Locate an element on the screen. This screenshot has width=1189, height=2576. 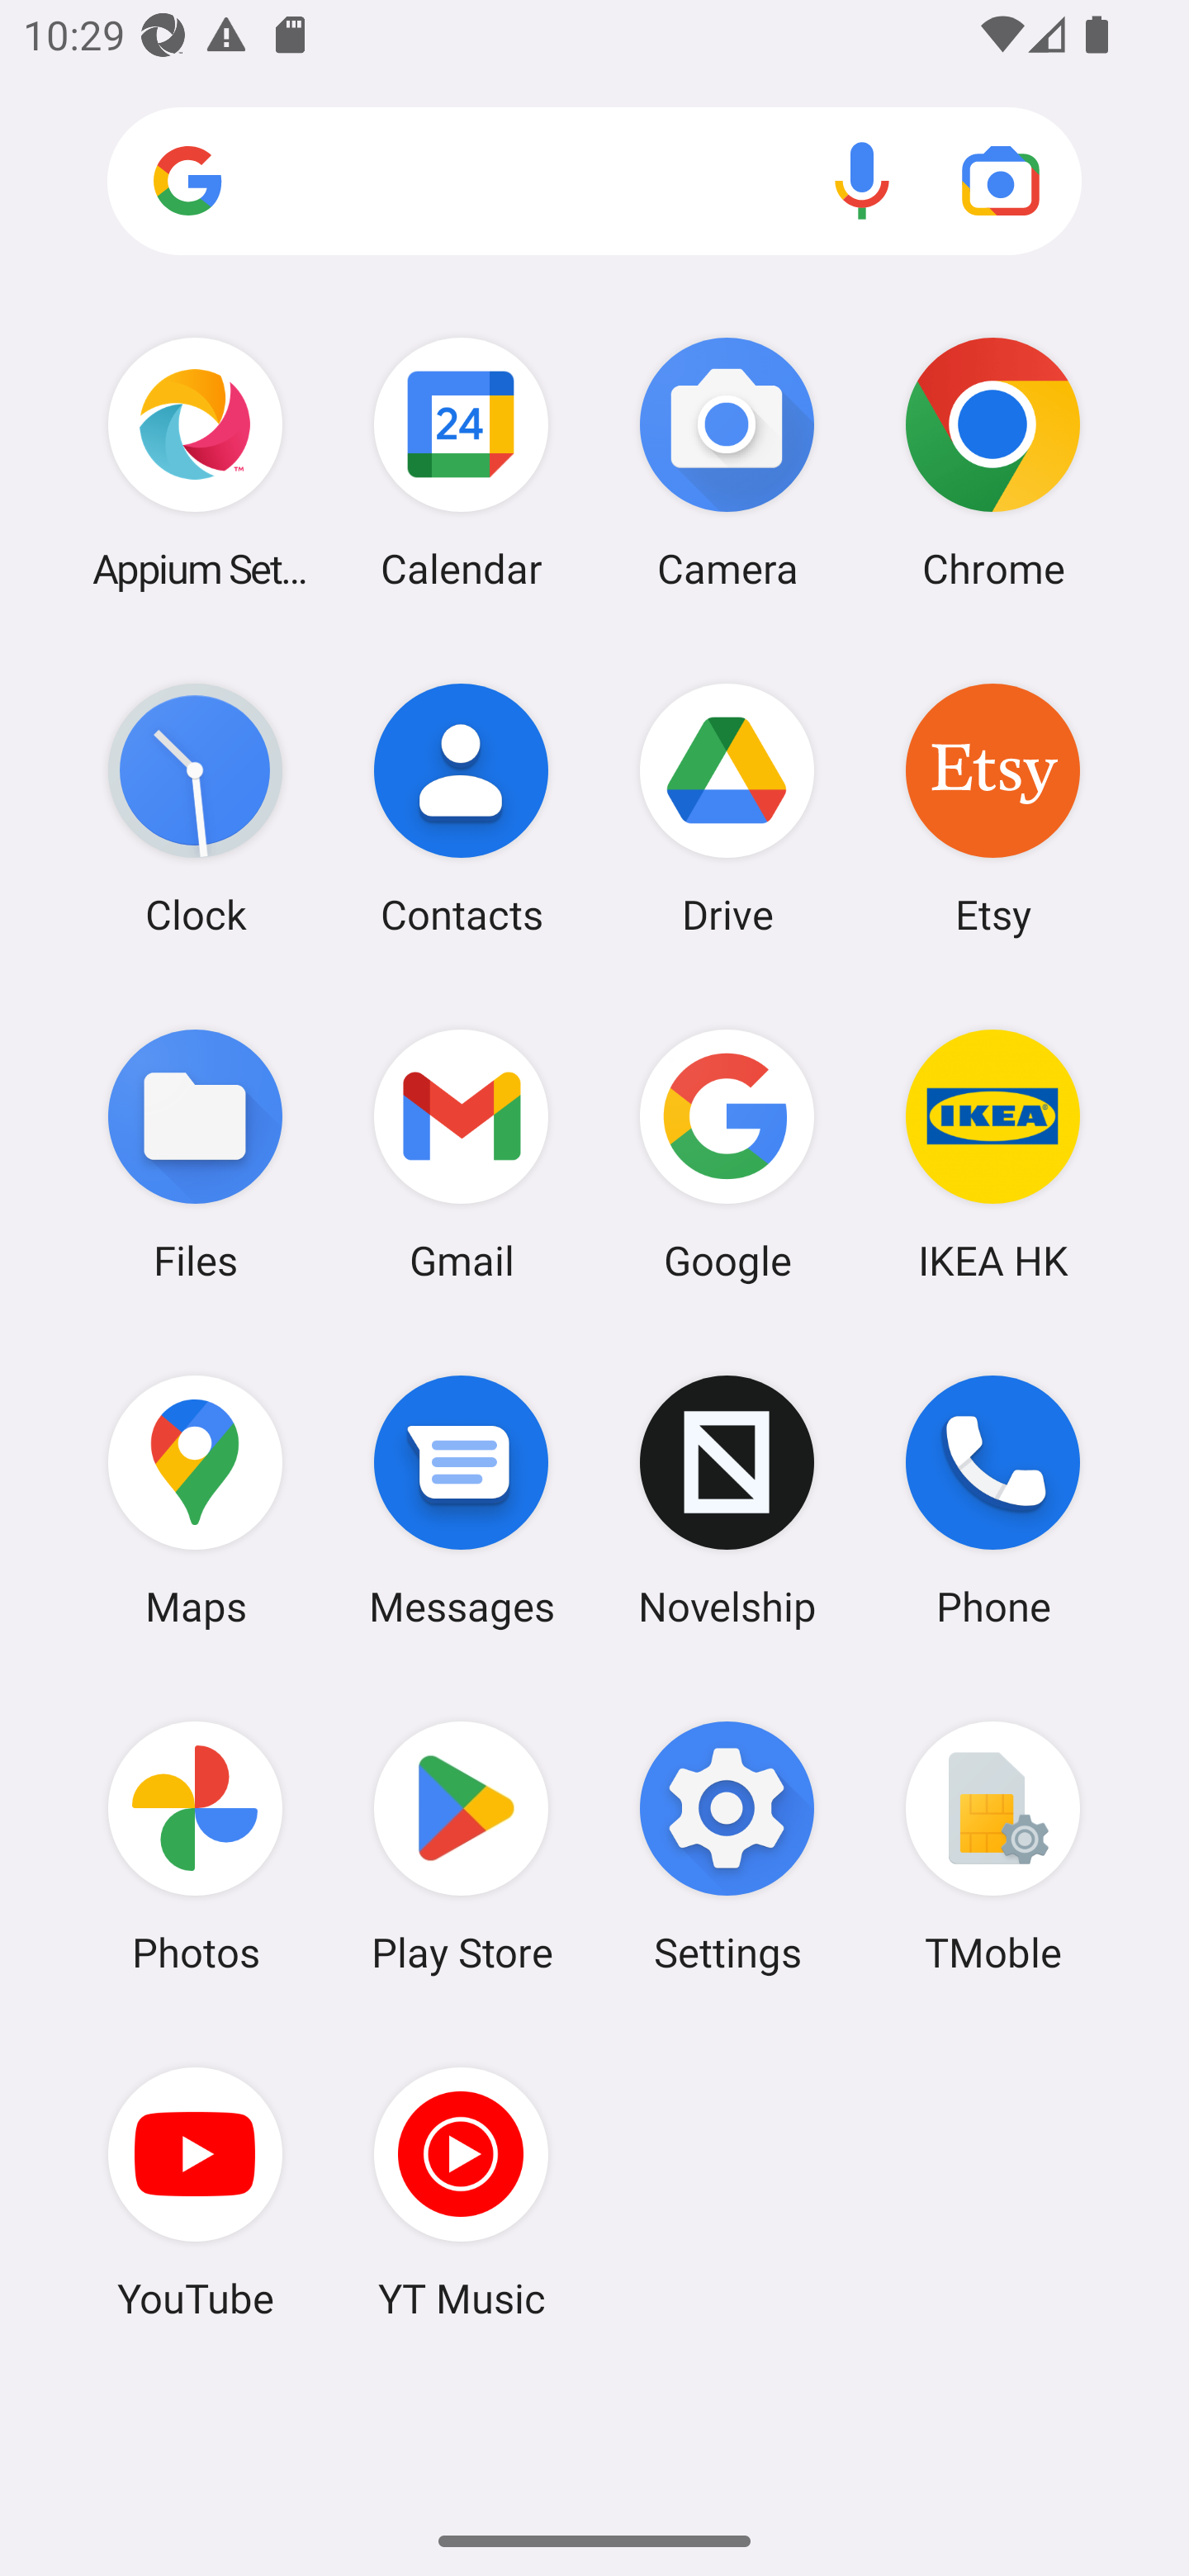
Gmail is located at coordinates (461, 1153).